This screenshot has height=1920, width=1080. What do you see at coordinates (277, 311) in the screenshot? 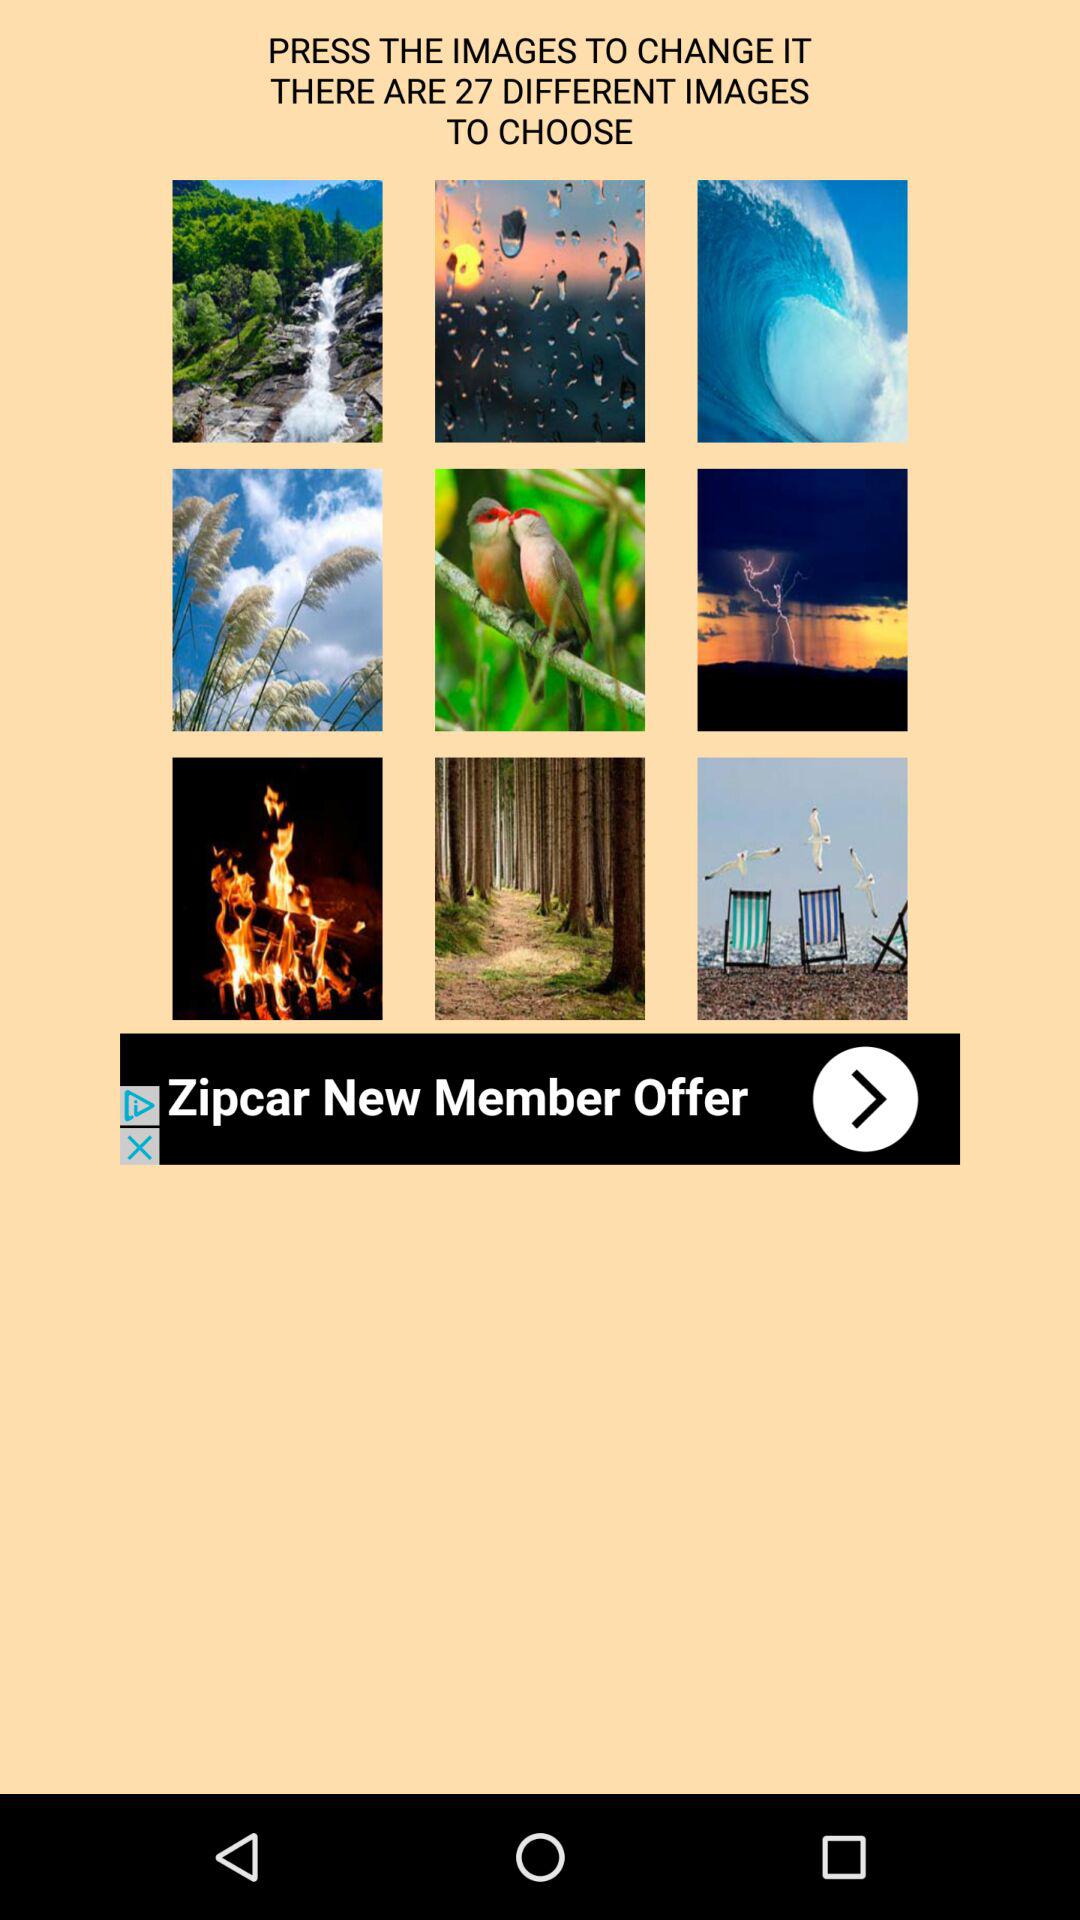
I see `select image` at bounding box center [277, 311].